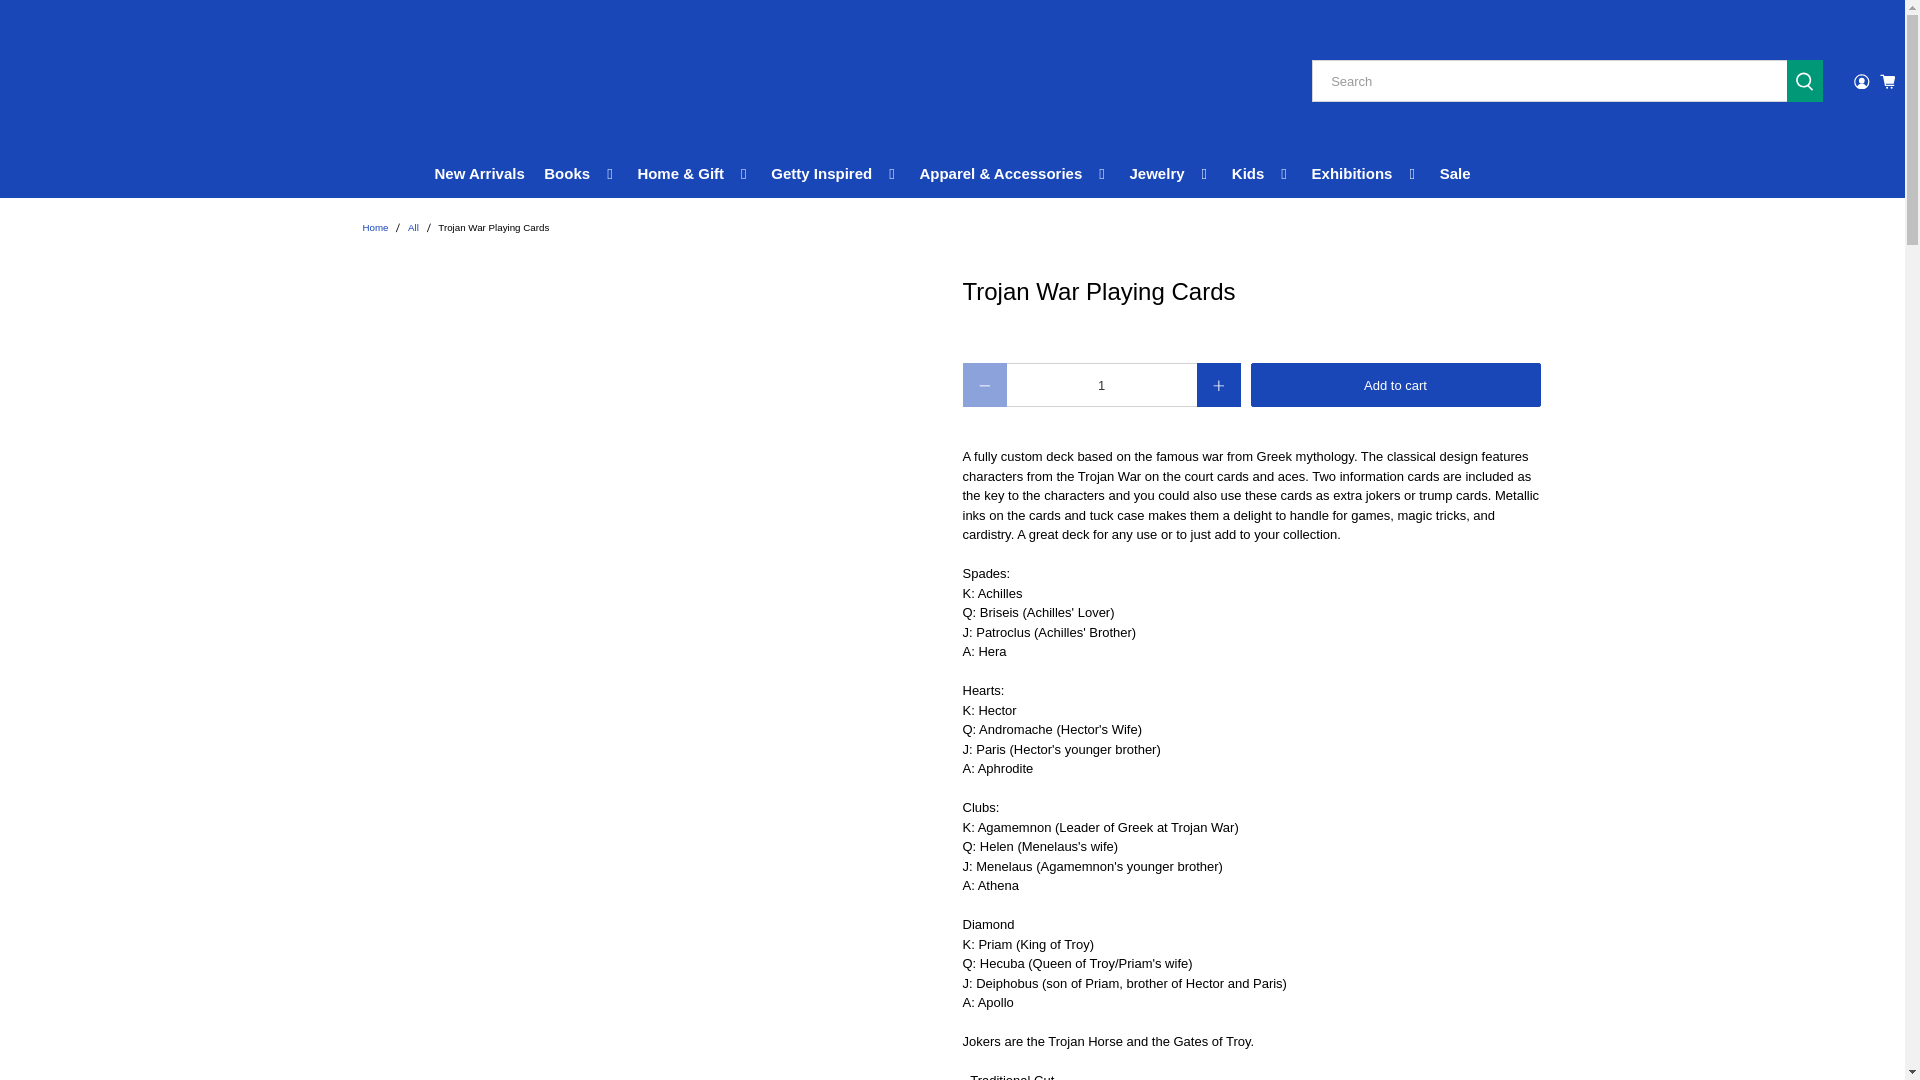 The height and width of the screenshot is (1080, 1920). What do you see at coordinates (480, 174) in the screenshot?
I see `New Arrivals` at bounding box center [480, 174].